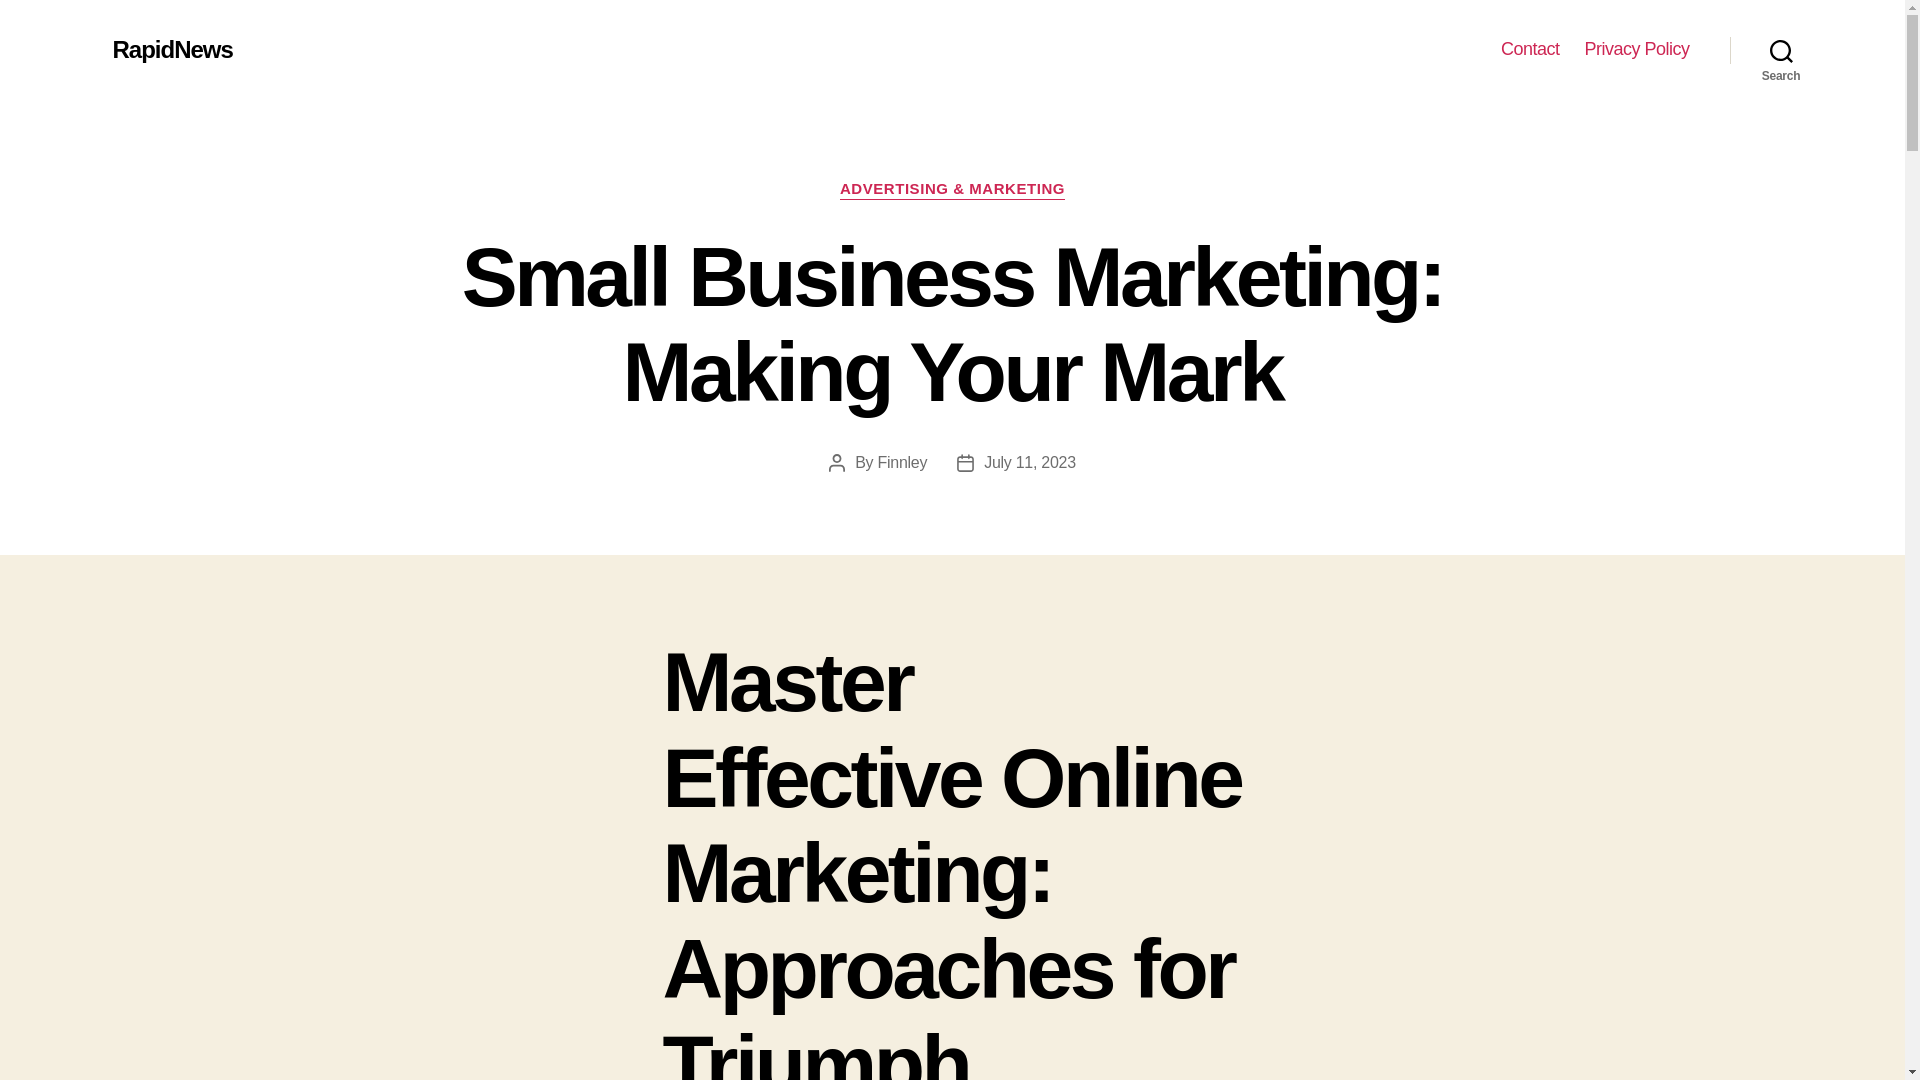 The width and height of the screenshot is (1920, 1080). What do you see at coordinates (172, 49) in the screenshot?
I see `RapidNews` at bounding box center [172, 49].